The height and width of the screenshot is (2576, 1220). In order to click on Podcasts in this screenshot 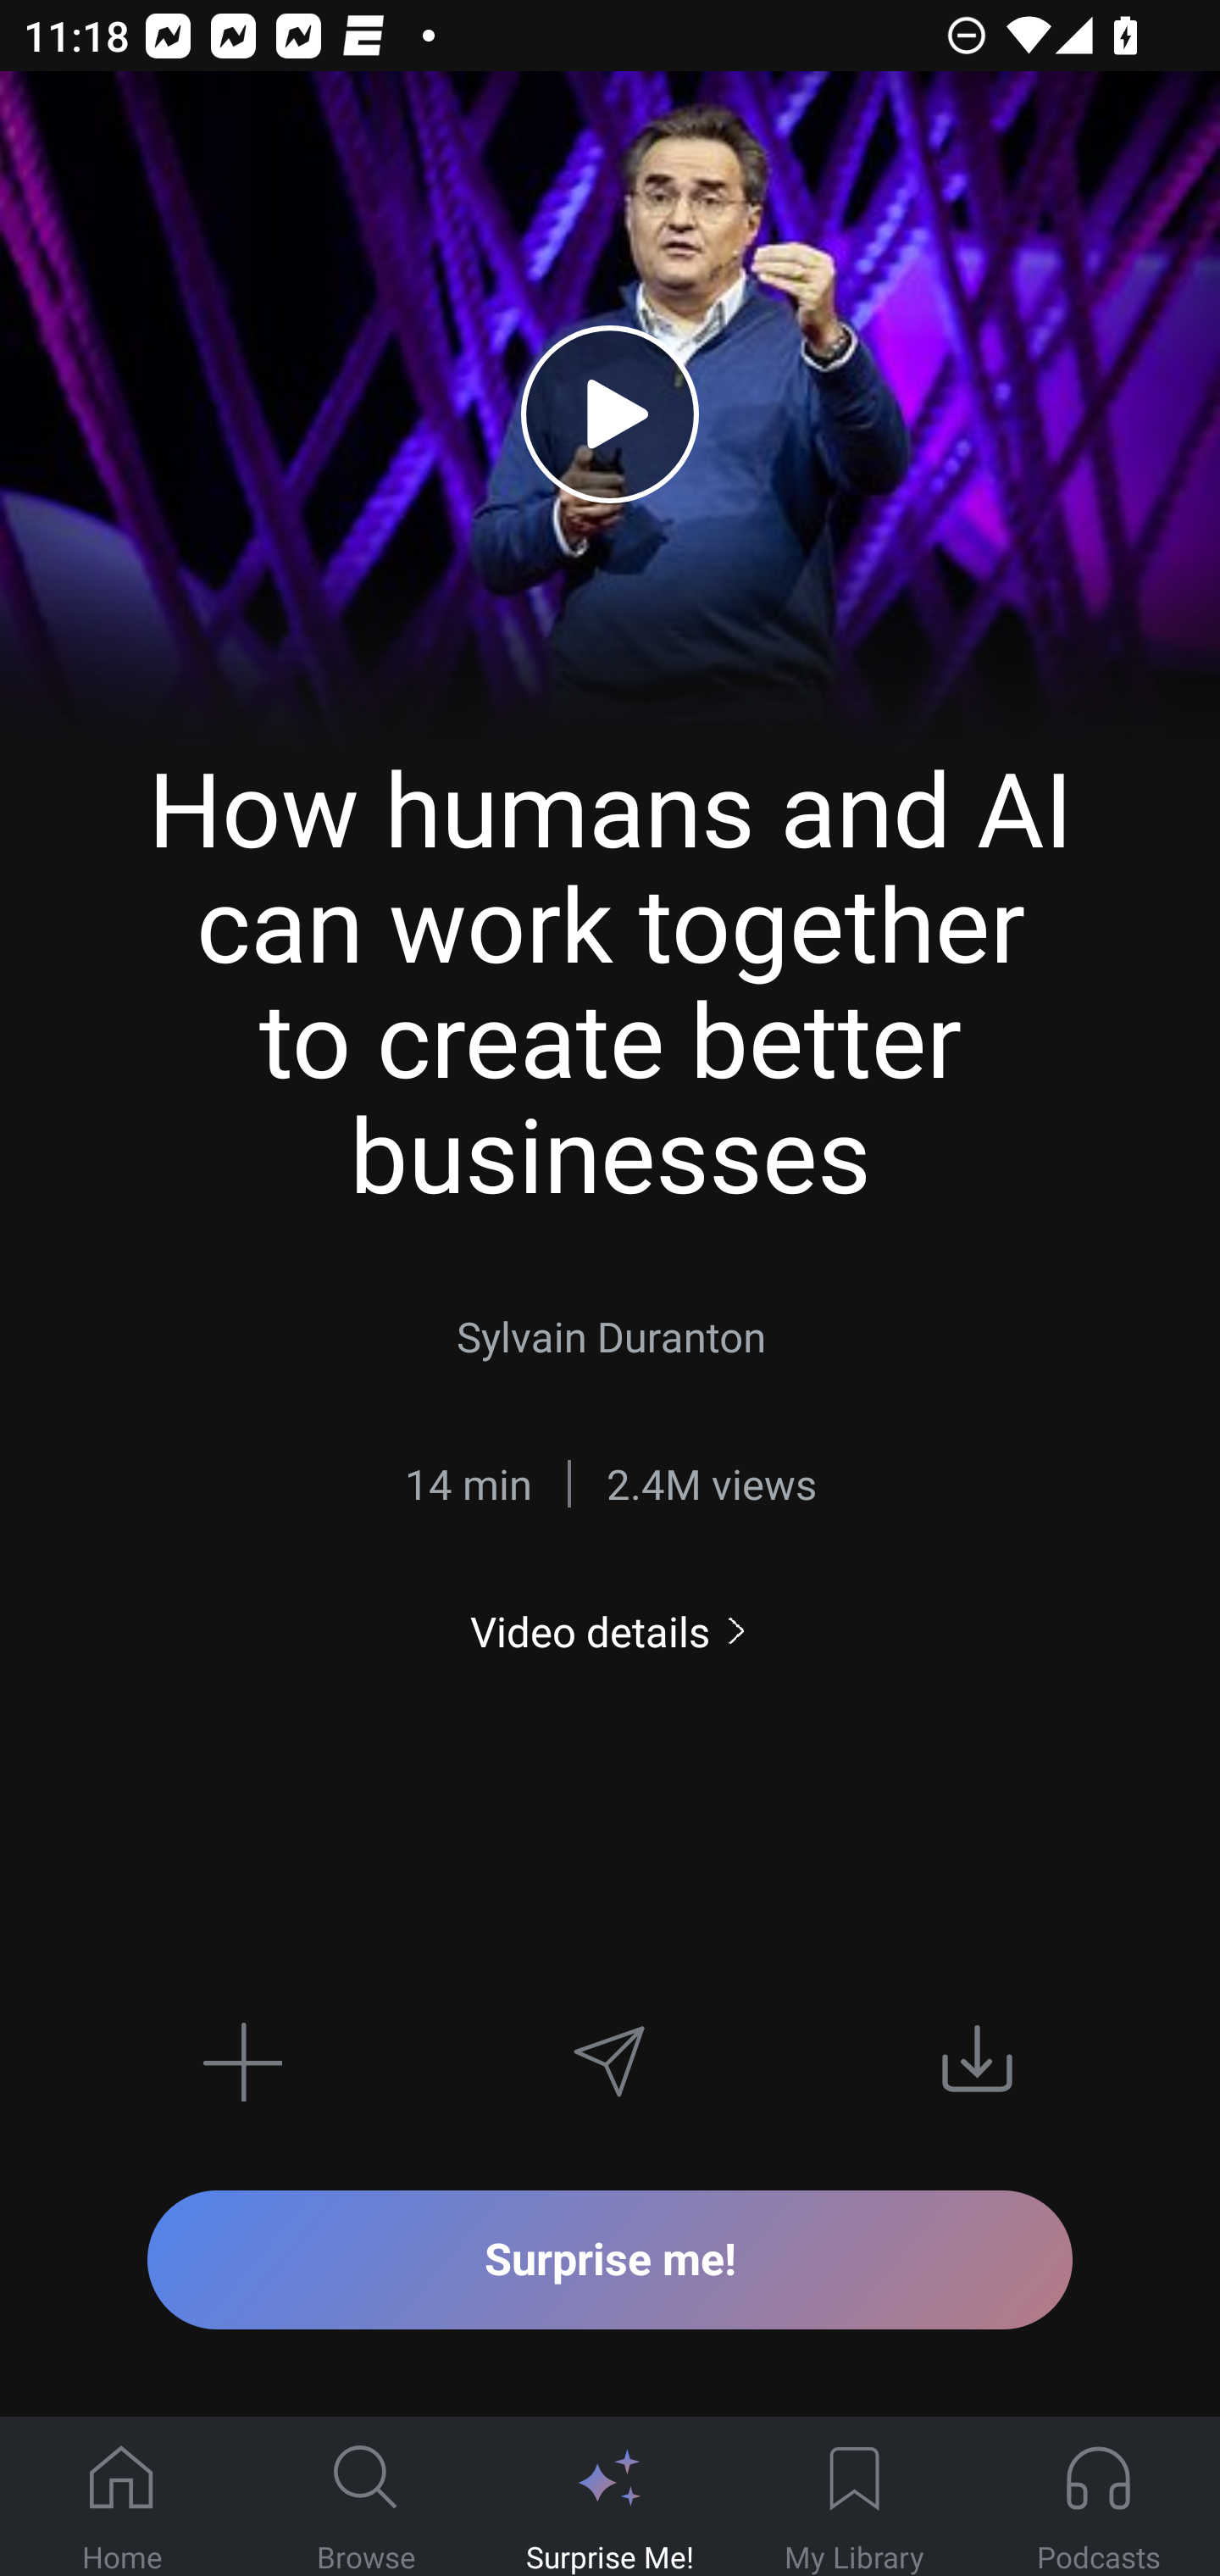, I will do `click(1098, 2497)`.